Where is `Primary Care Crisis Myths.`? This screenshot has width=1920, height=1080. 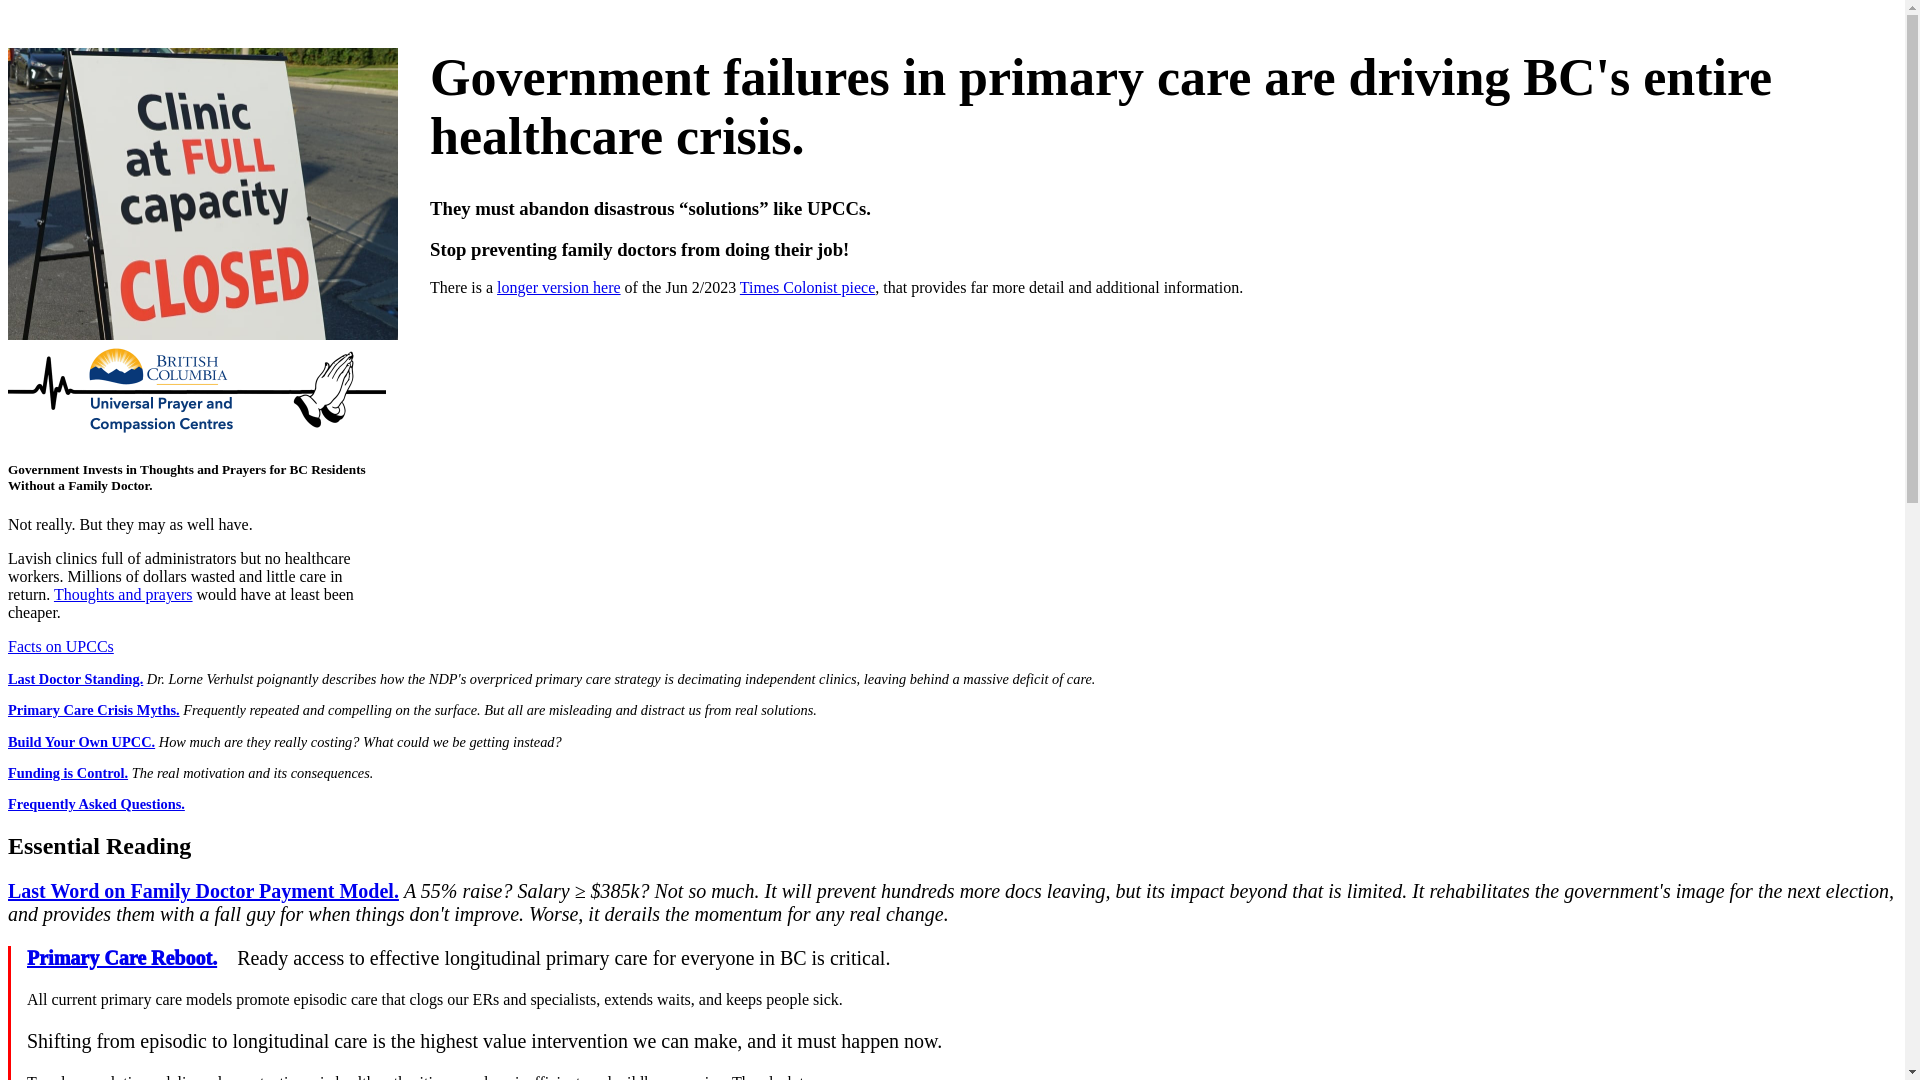 Primary Care Crisis Myths. is located at coordinates (94, 710).